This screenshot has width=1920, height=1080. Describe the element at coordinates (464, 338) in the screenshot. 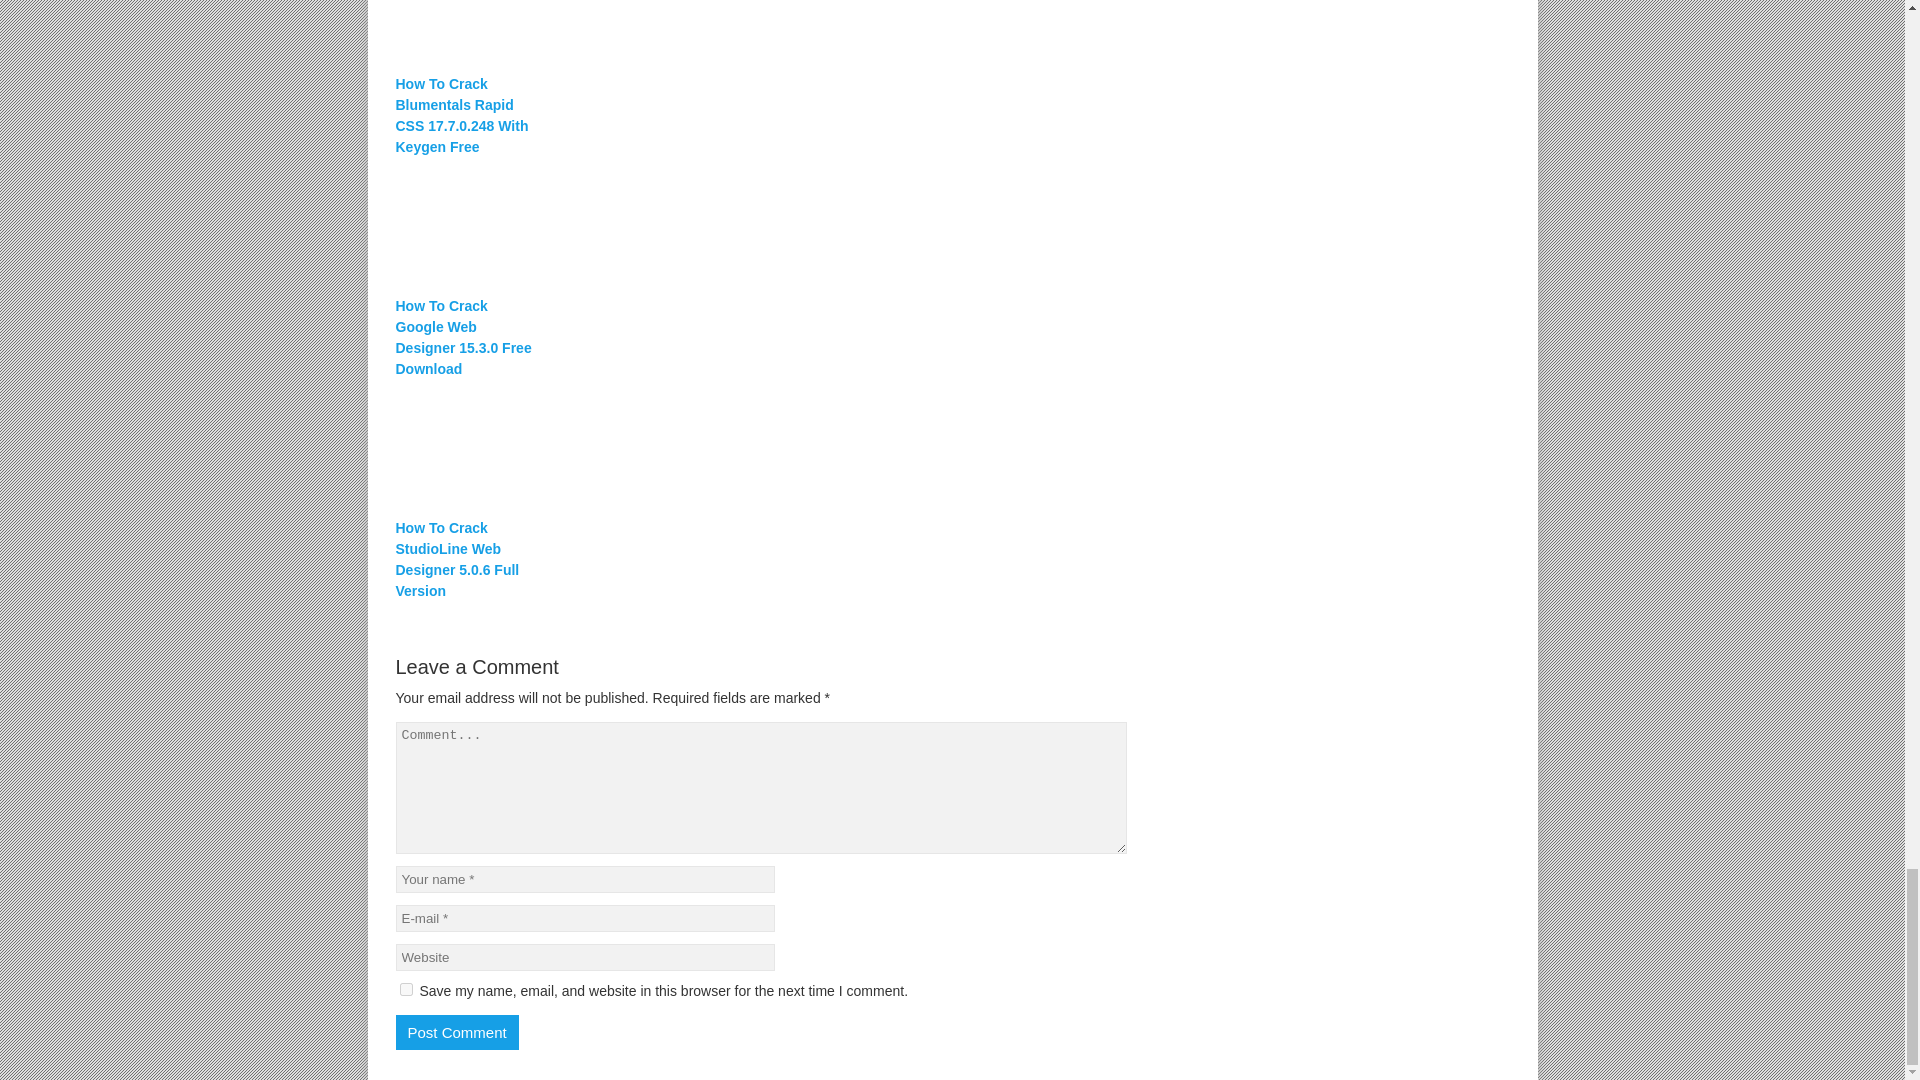

I see `How To Crack Google Web Designer 15.3.0 Free Download` at that location.